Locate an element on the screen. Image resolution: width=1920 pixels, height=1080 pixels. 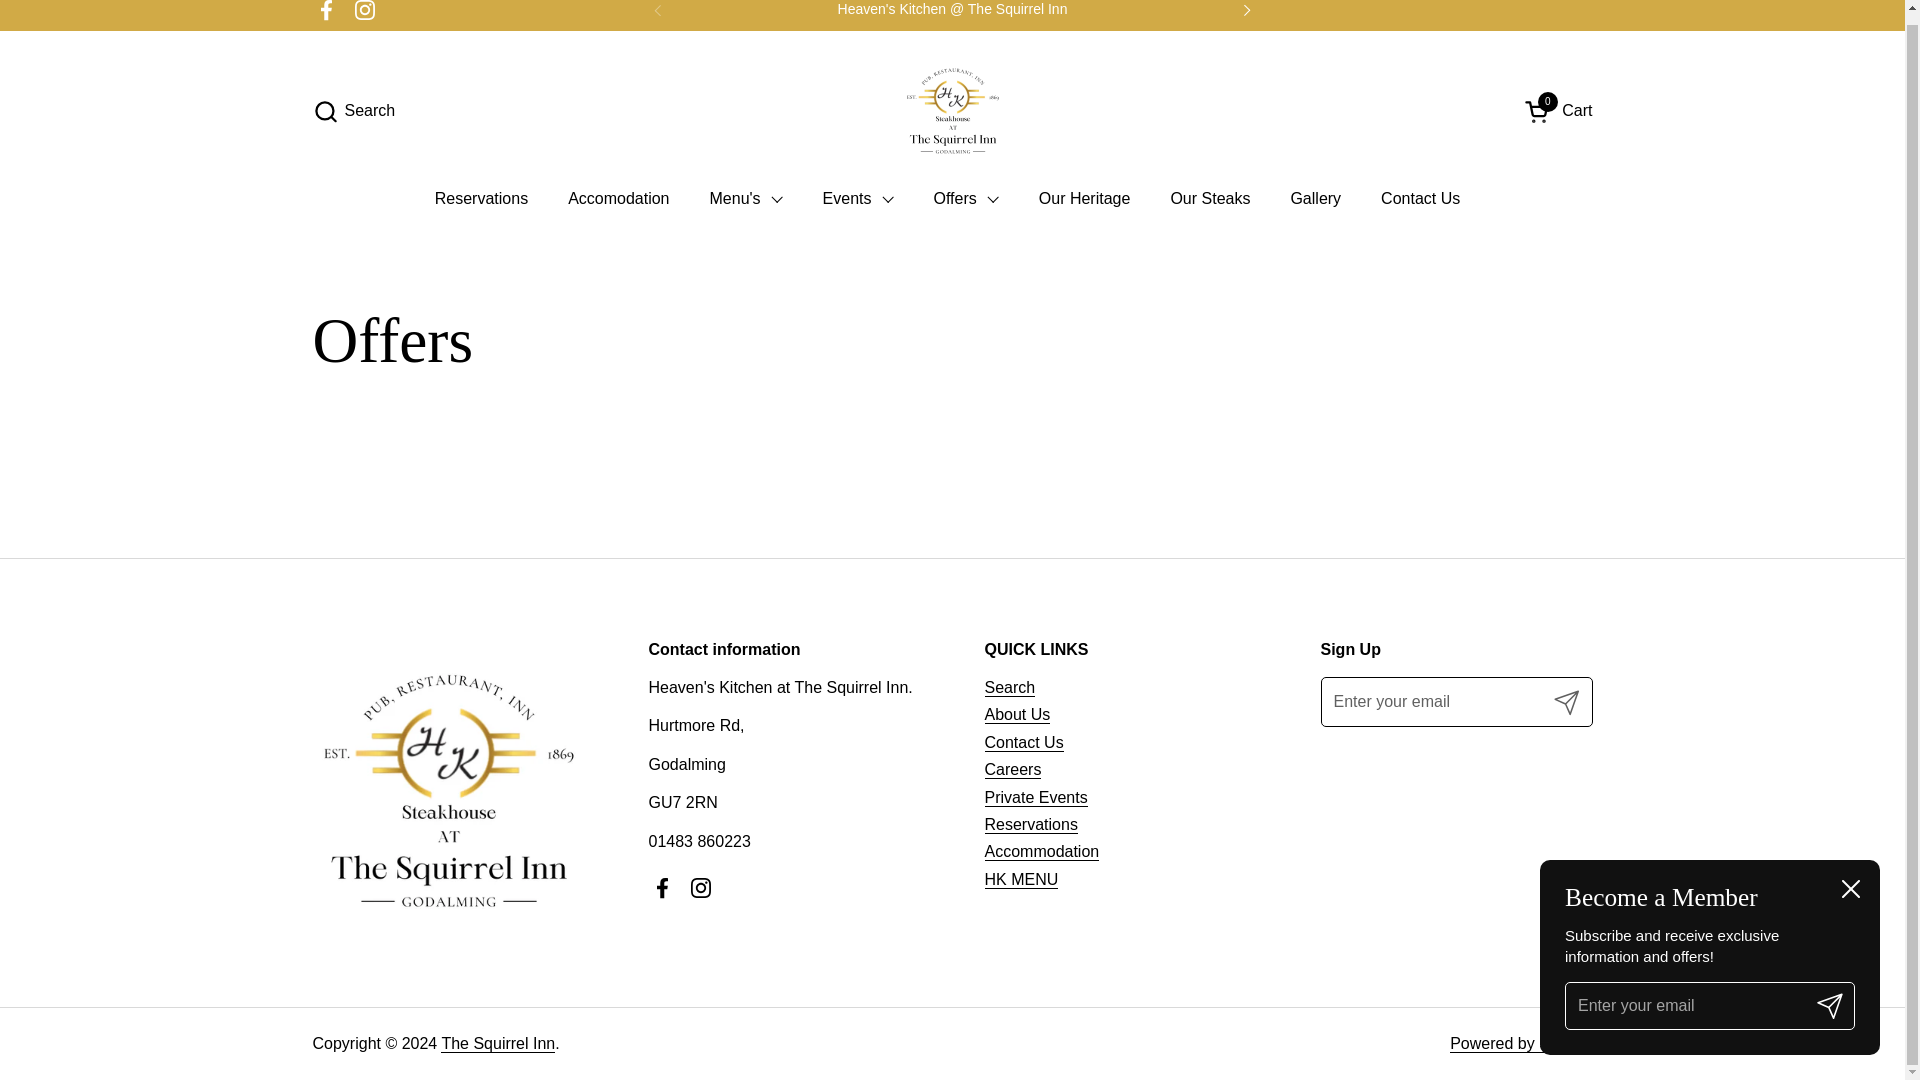
Menu's is located at coordinates (746, 199).